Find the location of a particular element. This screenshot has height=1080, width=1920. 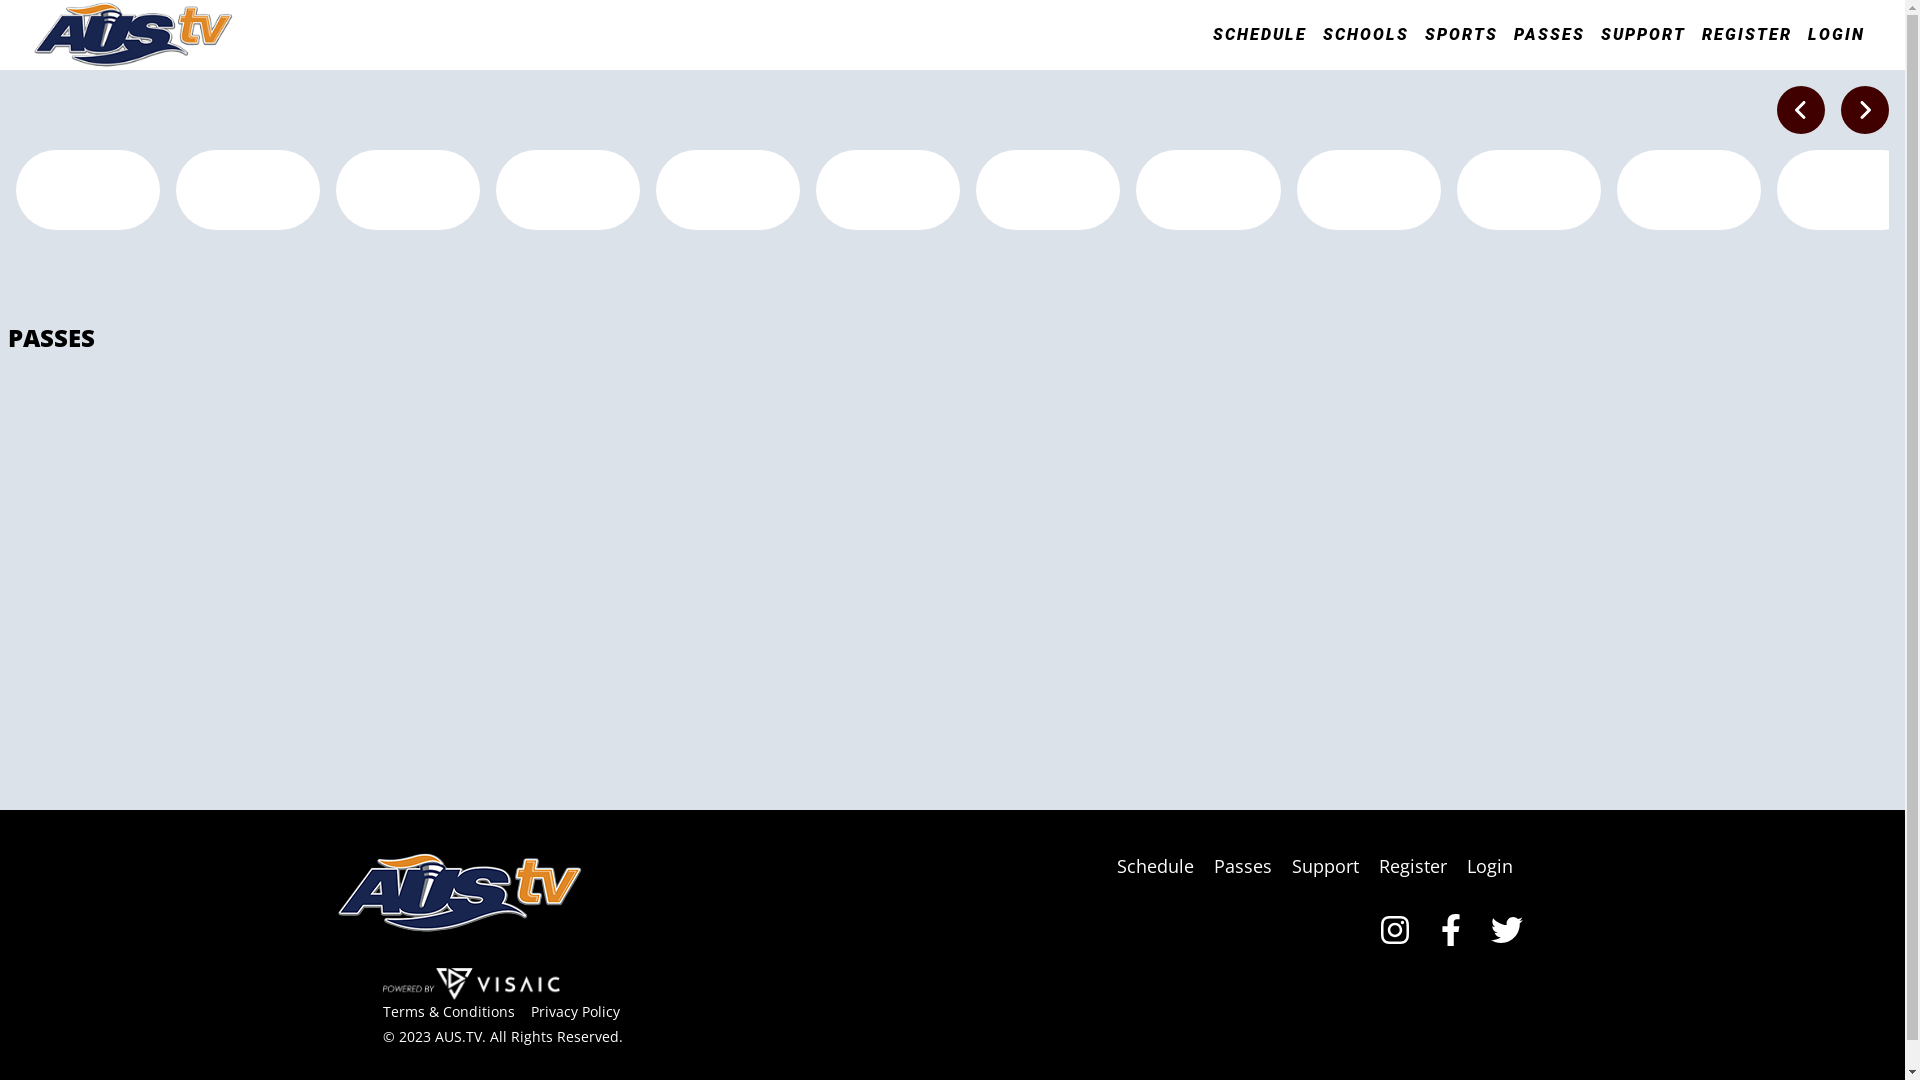

Ok is located at coordinates (1801, 110).